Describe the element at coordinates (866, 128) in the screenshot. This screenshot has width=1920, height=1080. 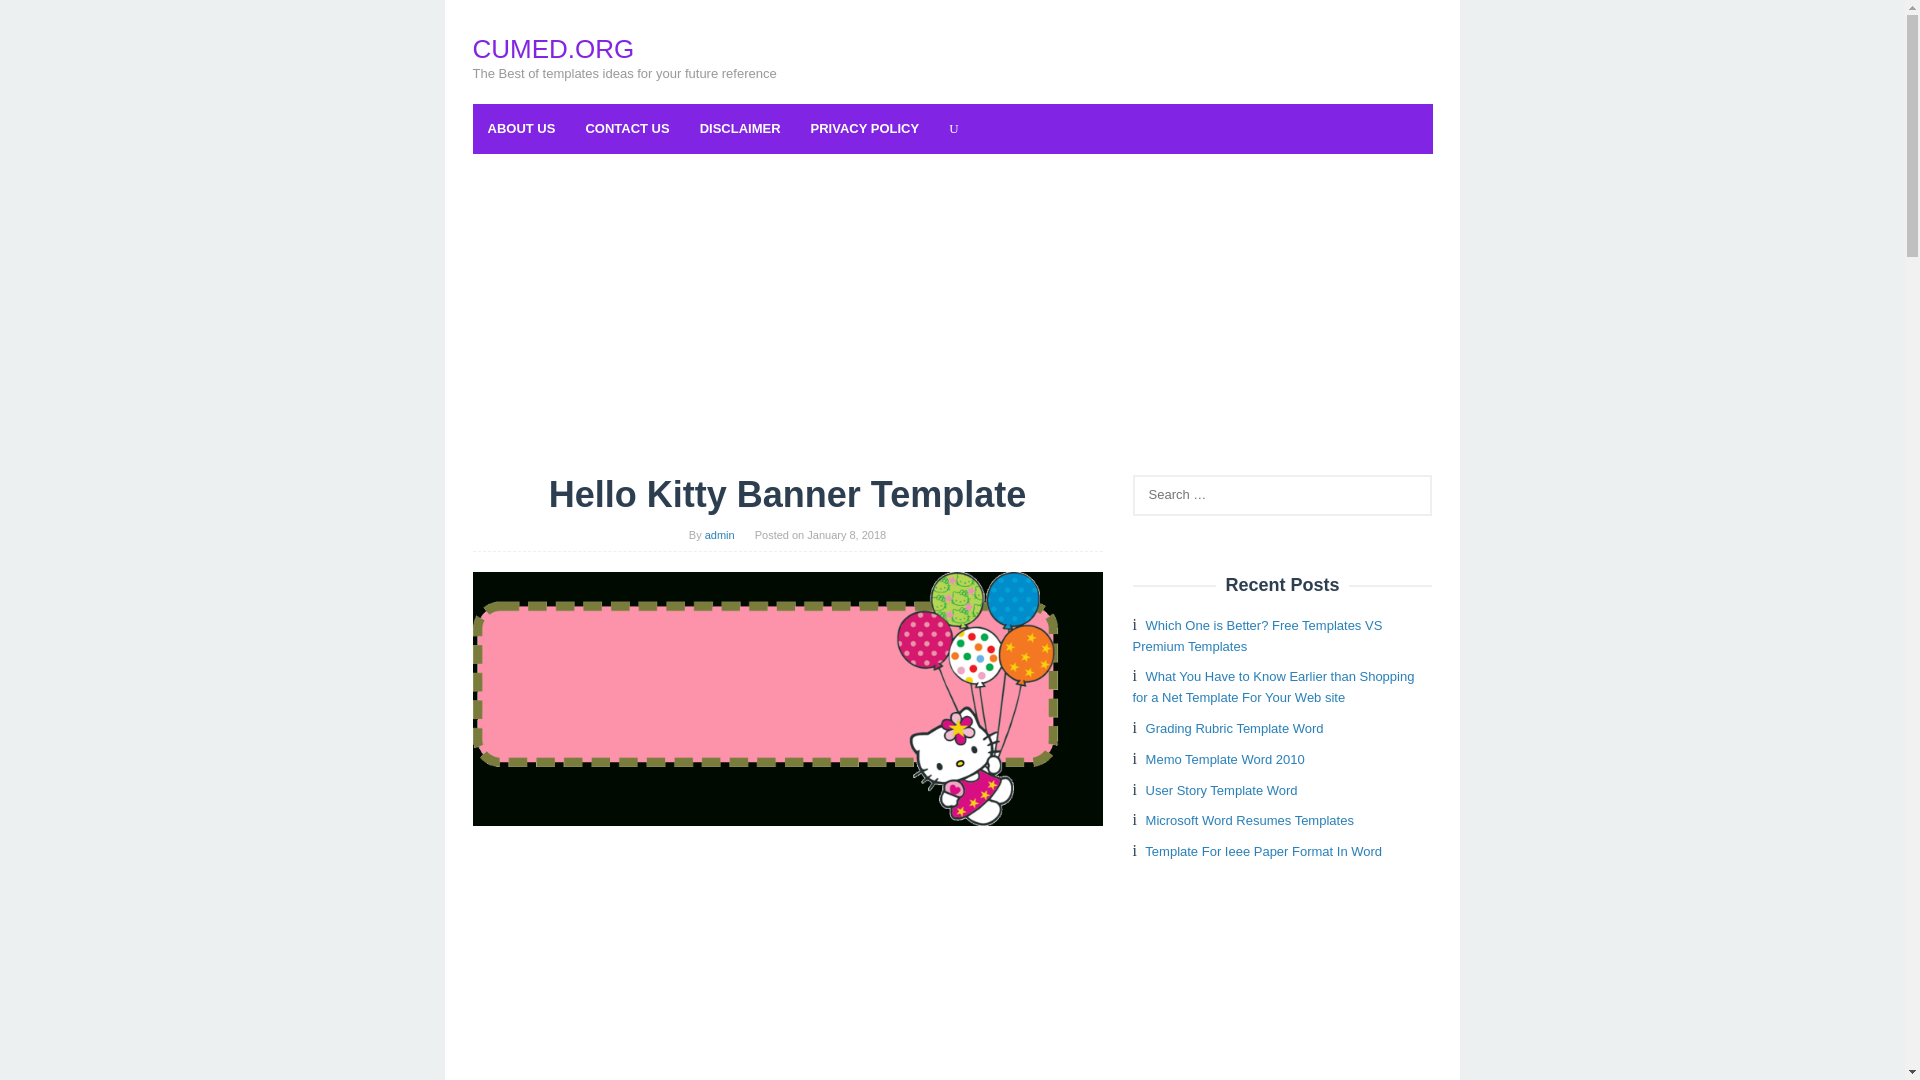
I see `PRIVACY POLICY` at that location.